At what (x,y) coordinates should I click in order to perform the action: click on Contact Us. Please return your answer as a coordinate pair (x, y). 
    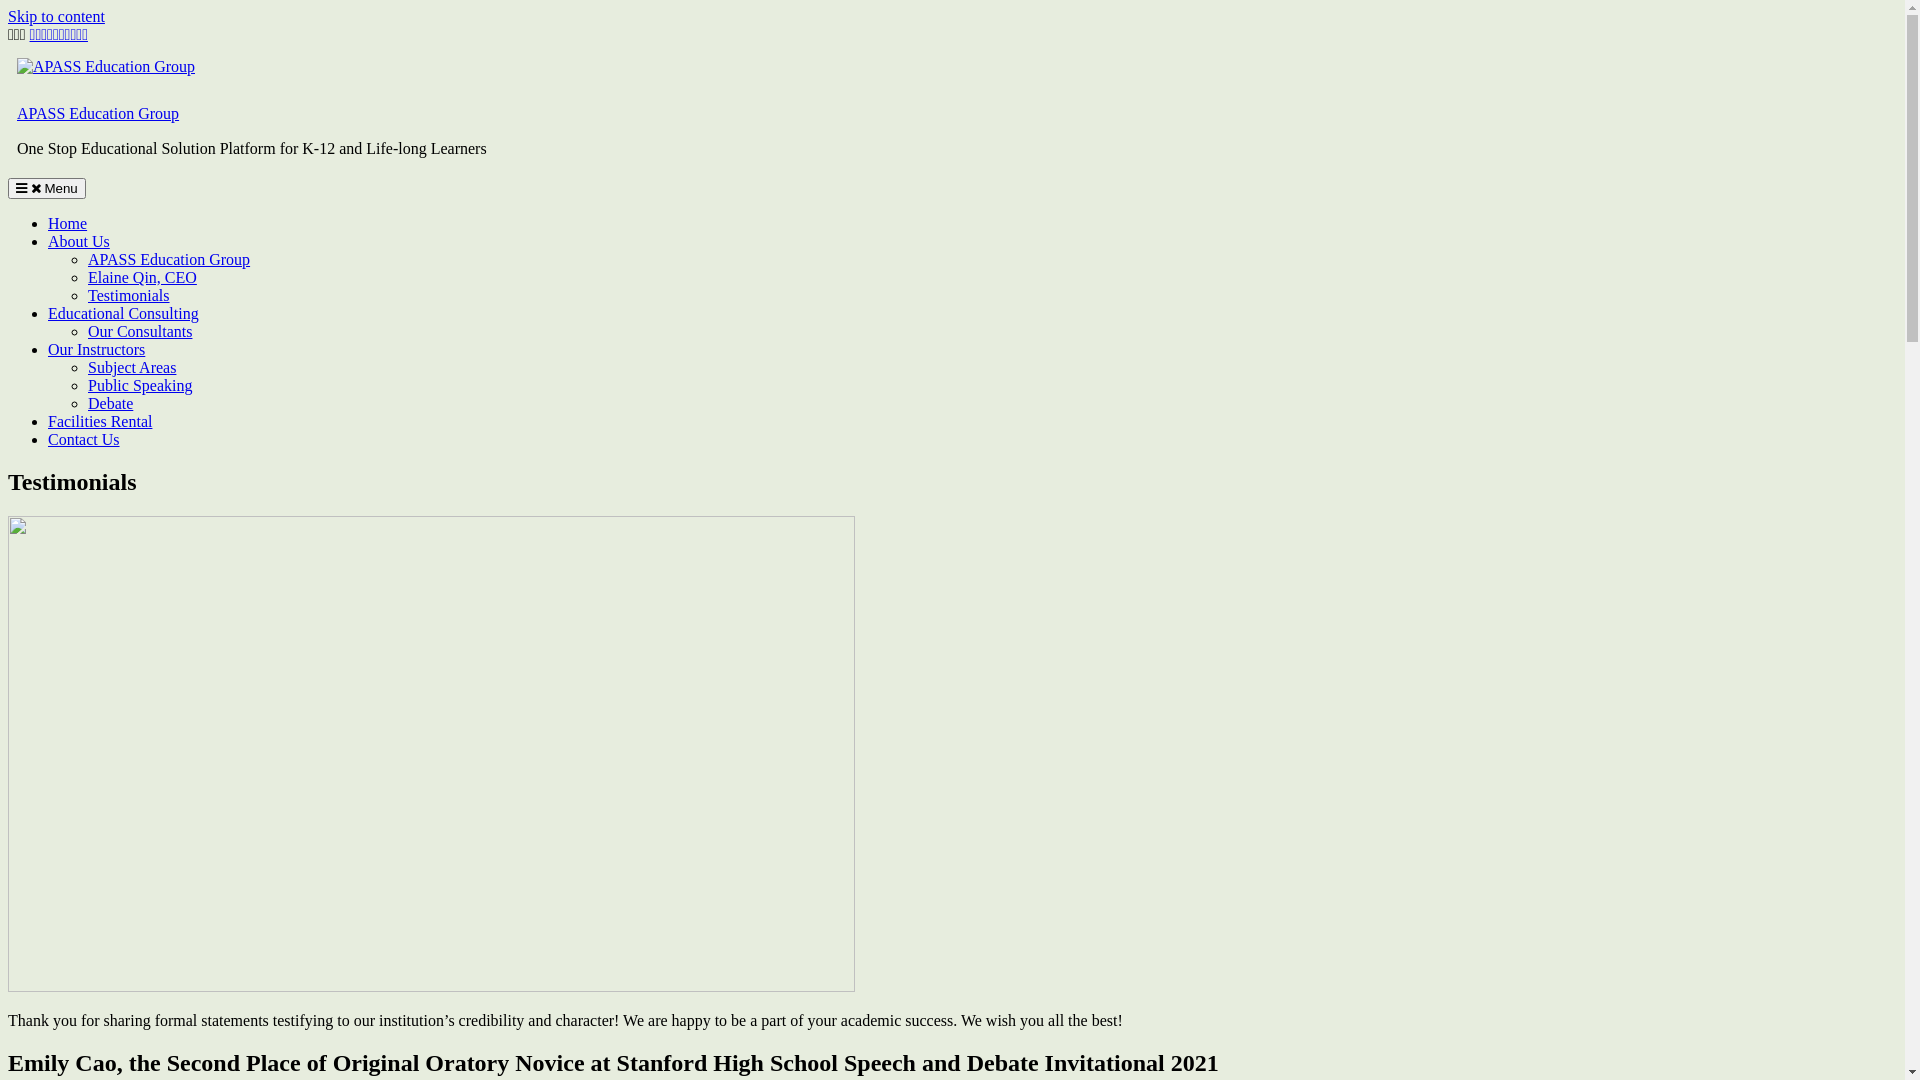
    Looking at the image, I should click on (84, 440).